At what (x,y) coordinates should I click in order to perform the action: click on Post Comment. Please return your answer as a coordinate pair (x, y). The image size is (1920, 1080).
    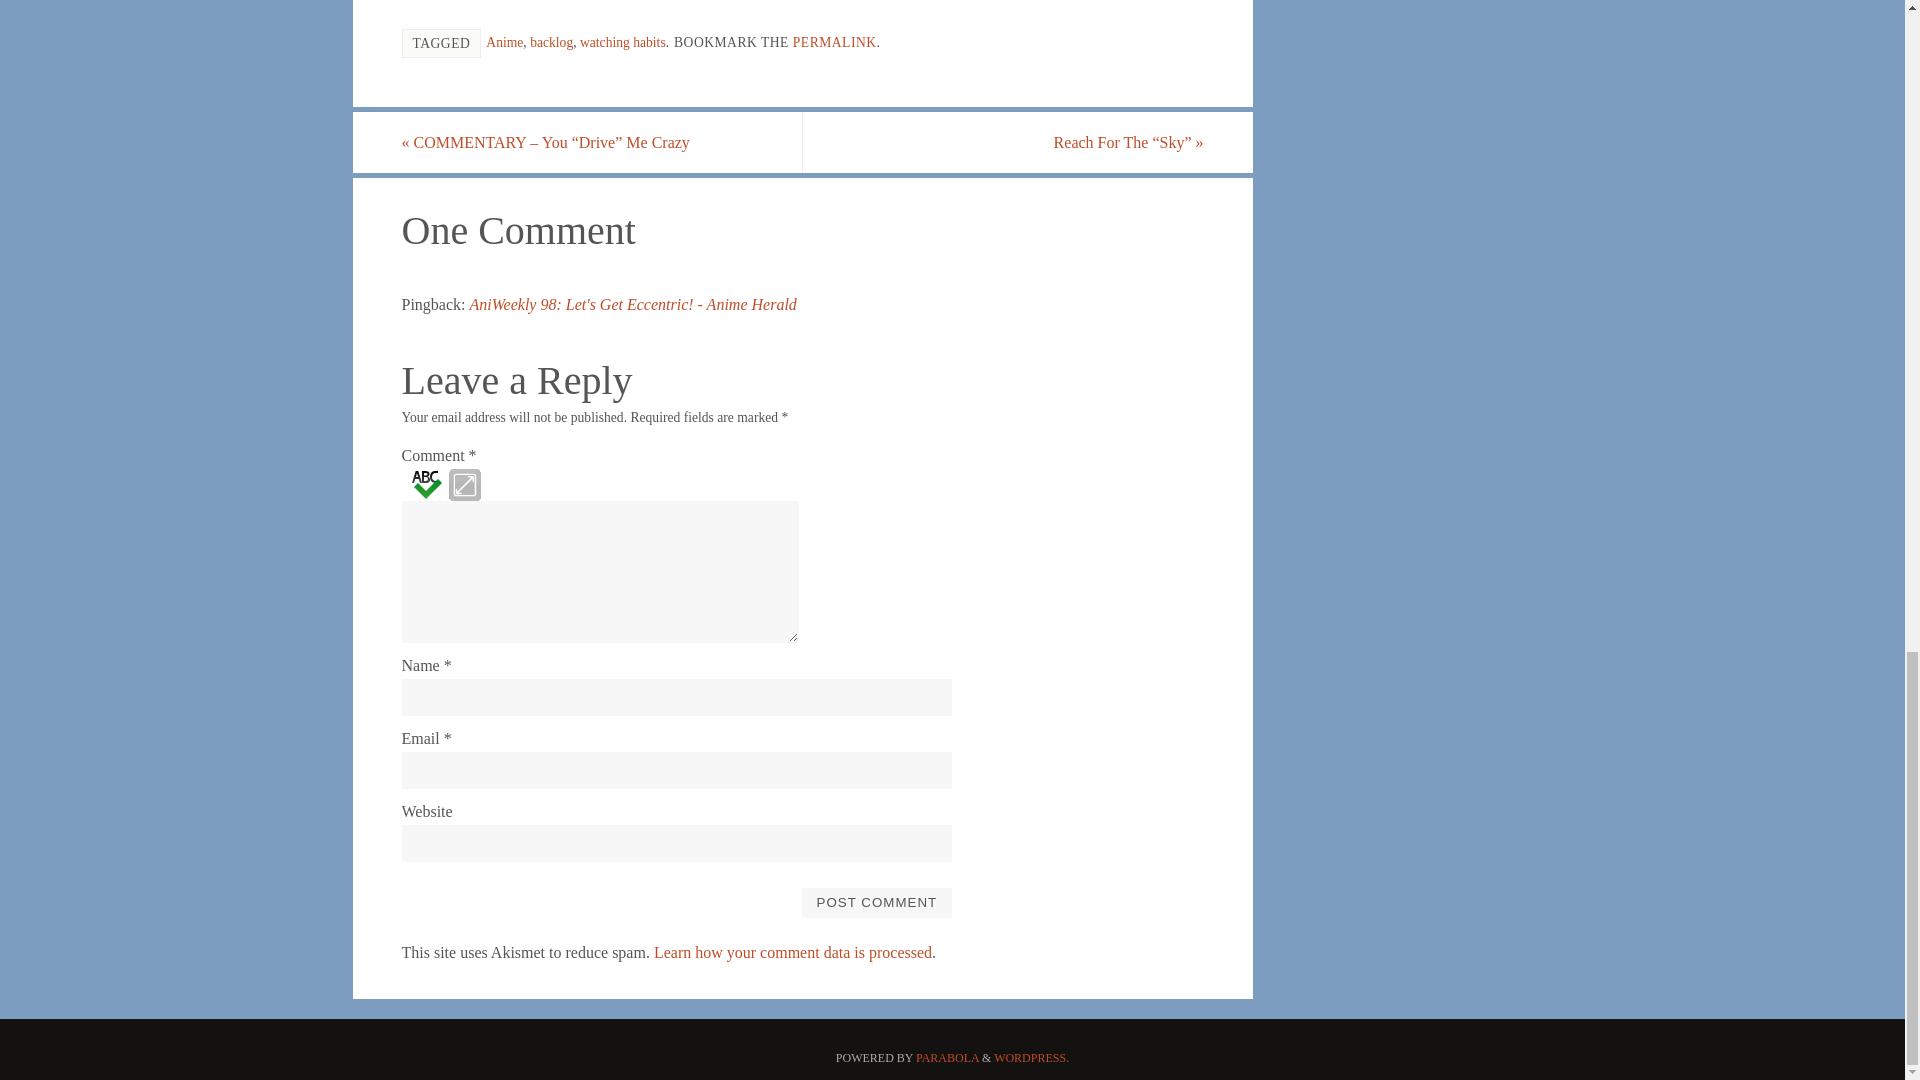
    Looking at the image, I should click on (876, 901).